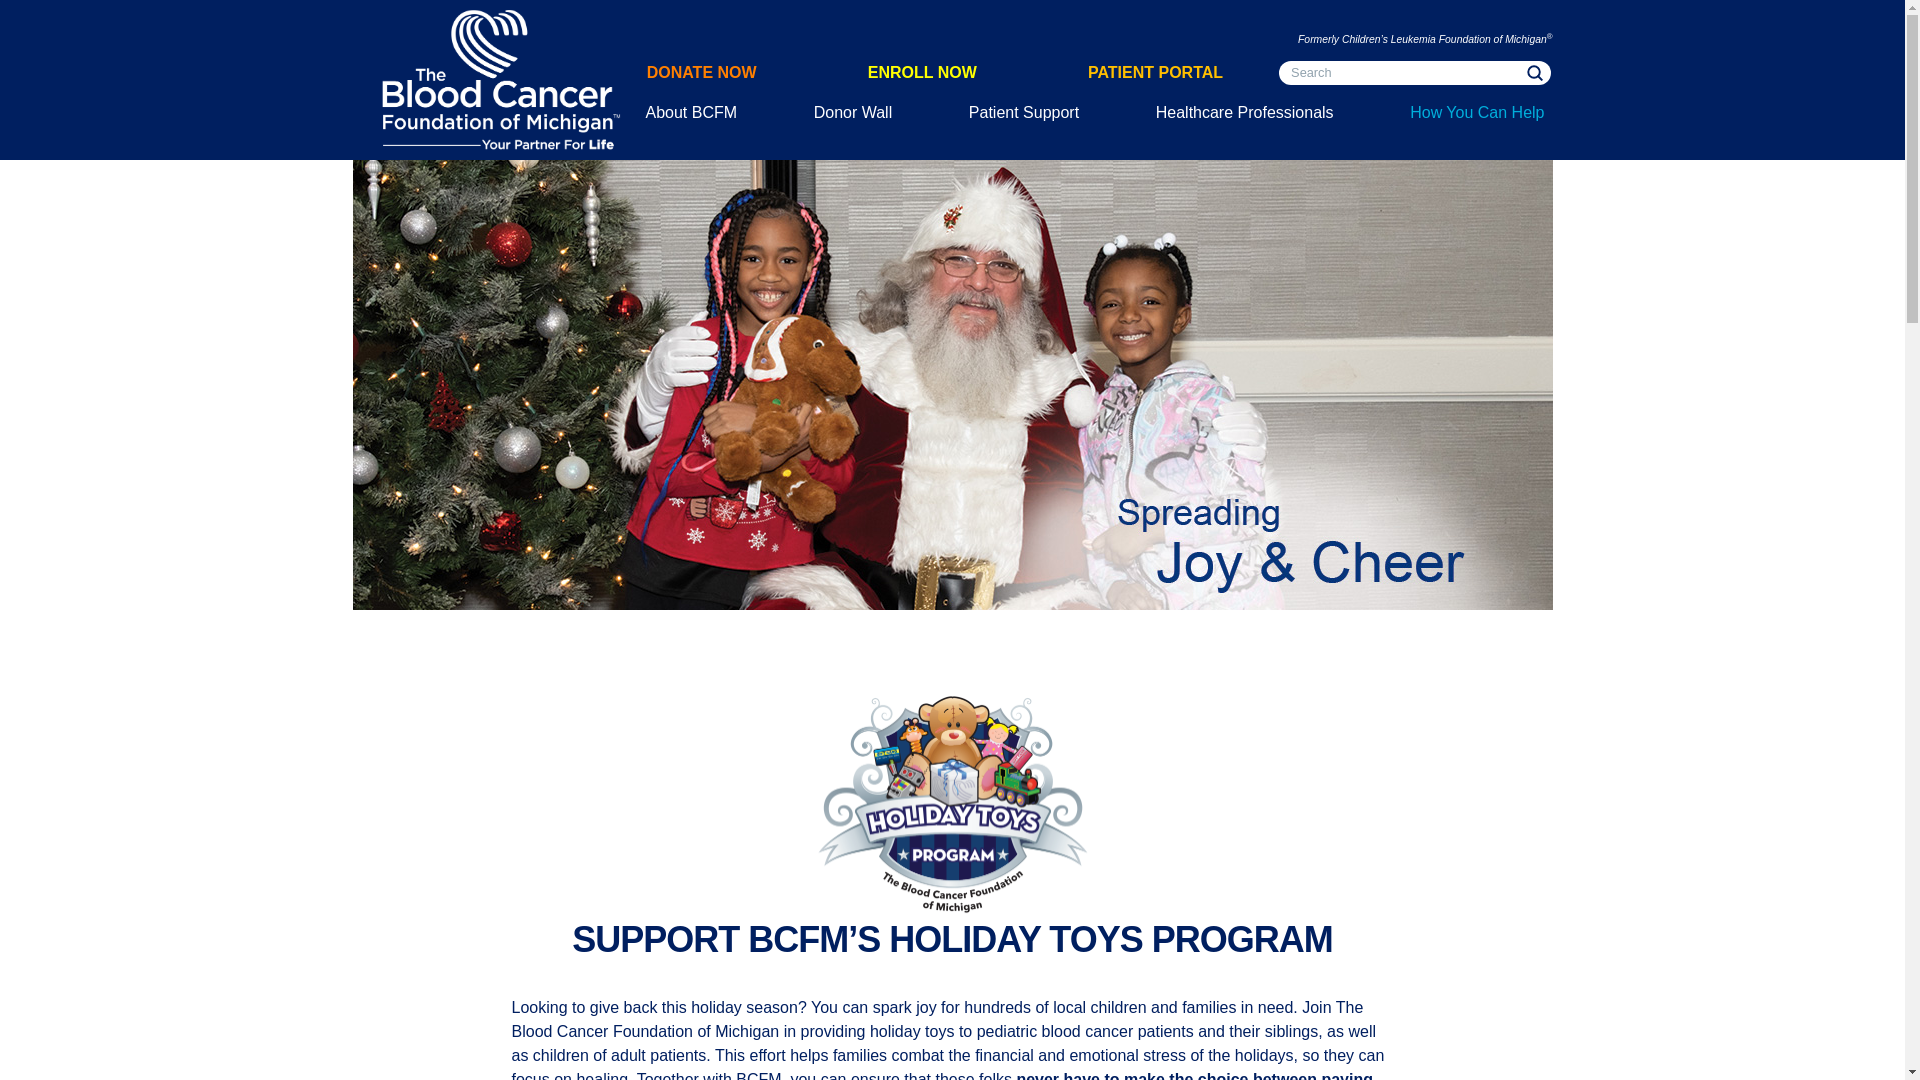 Image resolution: width=1920 pixels, height=1080 pixels. I want to click on PATIENT PORTAL, so click(1154, 72).